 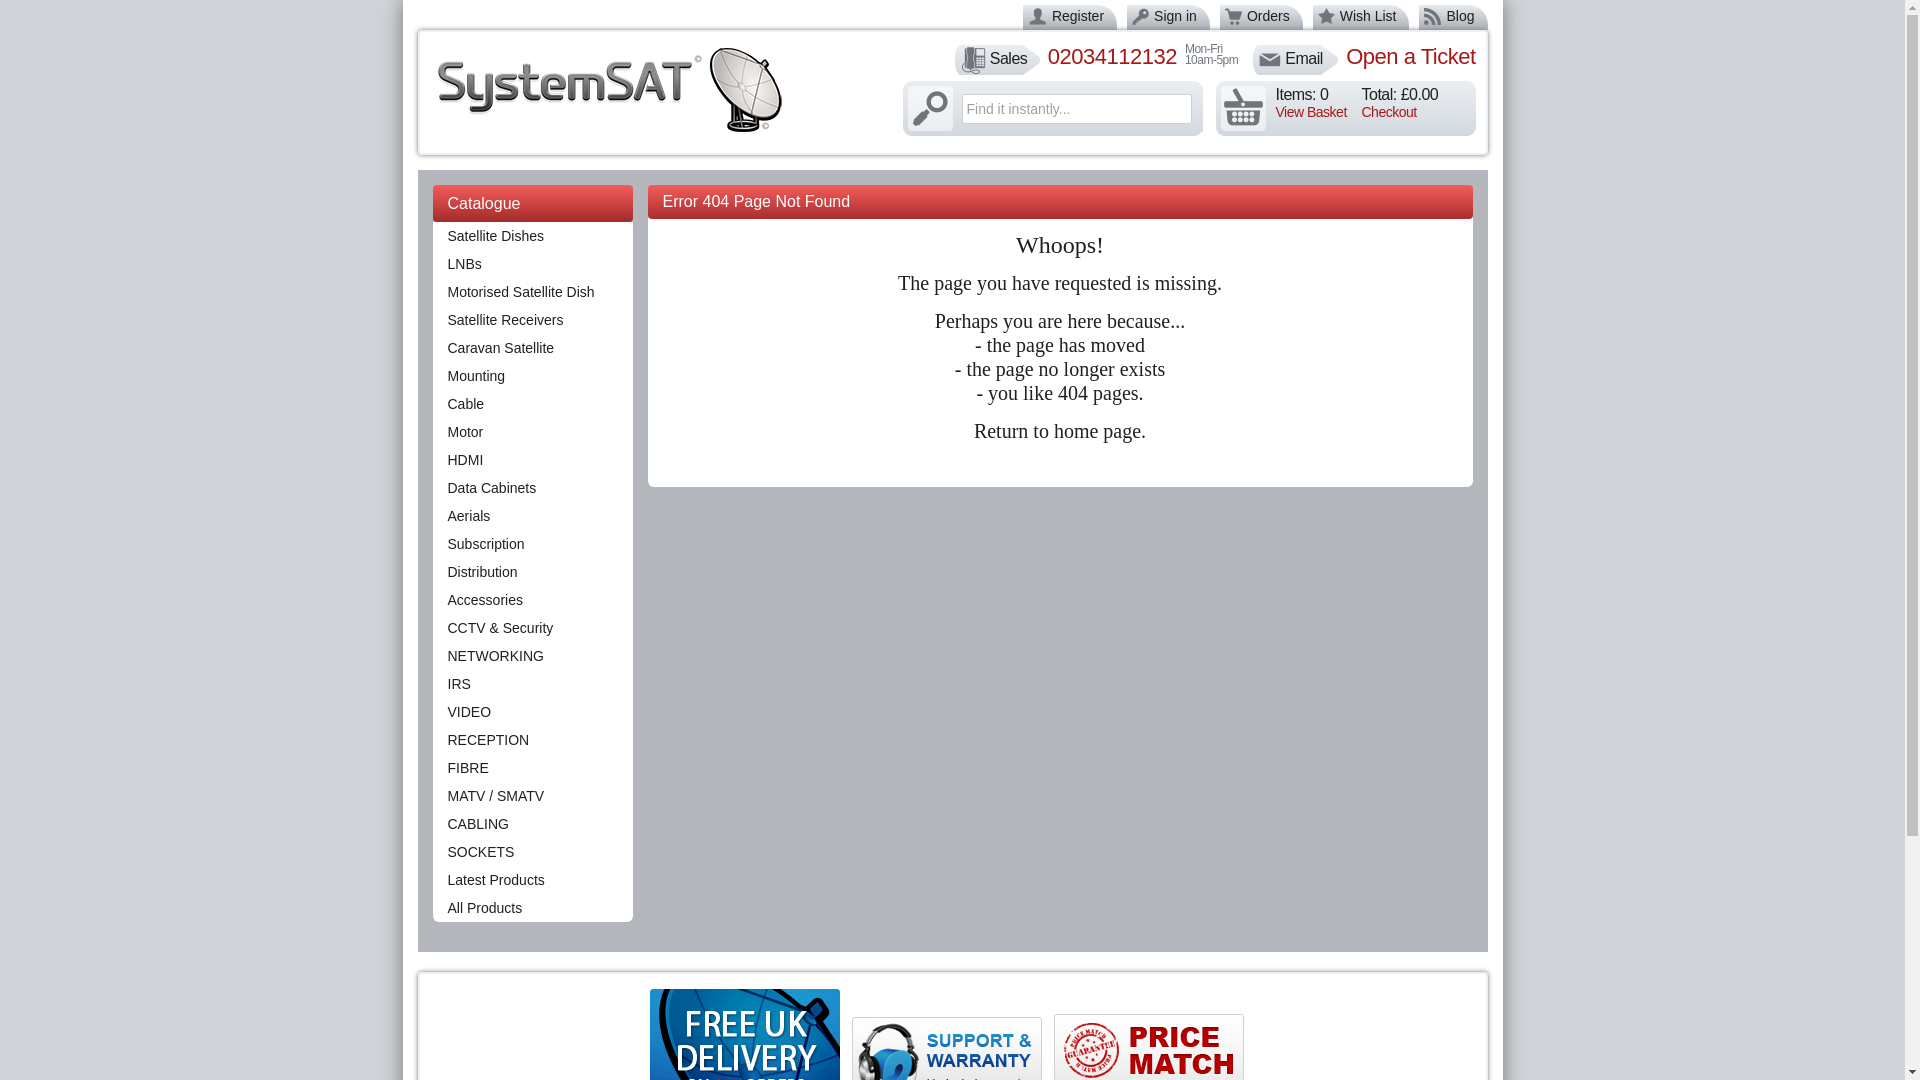 What do you see at coordinates (532, 824) in the screenshot?
I see `CABLING` at bounding box center [532, 824].